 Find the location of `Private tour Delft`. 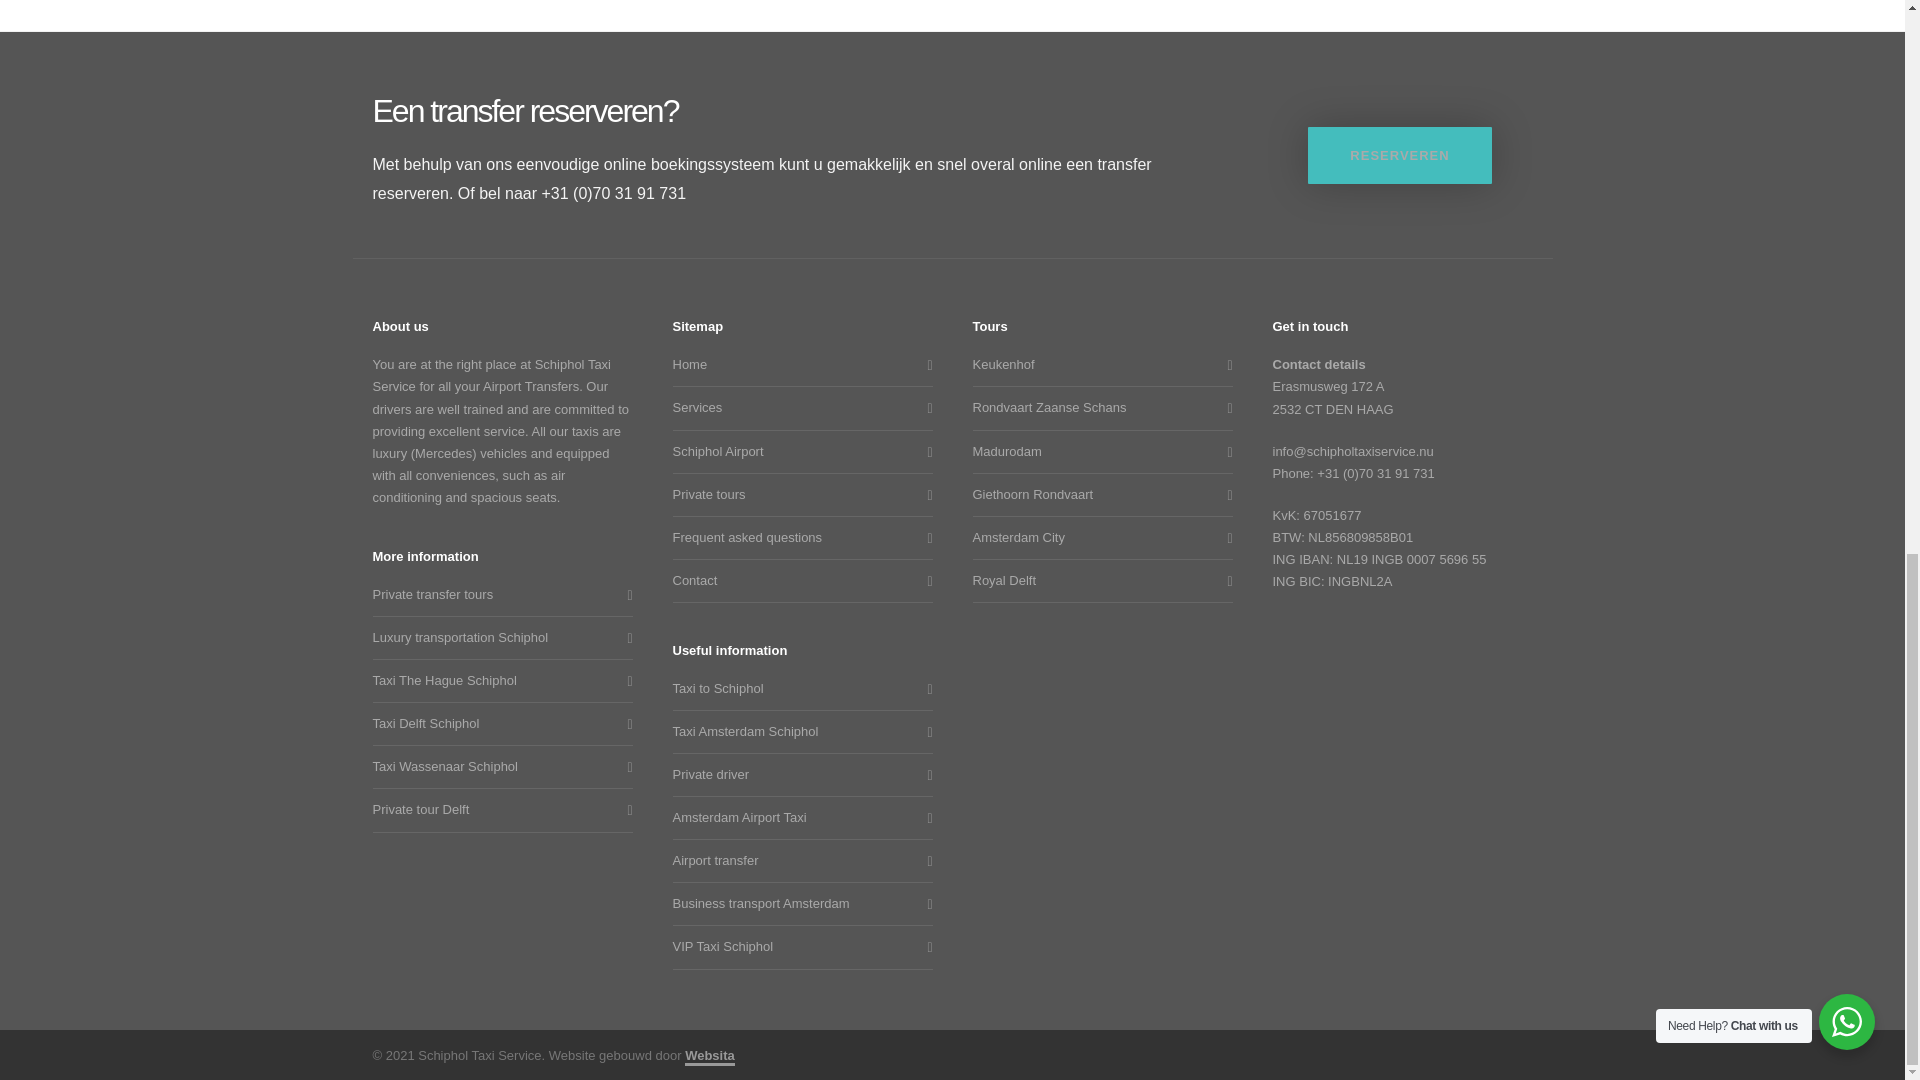

Private tour Delft is located at coordinates (497, 810).